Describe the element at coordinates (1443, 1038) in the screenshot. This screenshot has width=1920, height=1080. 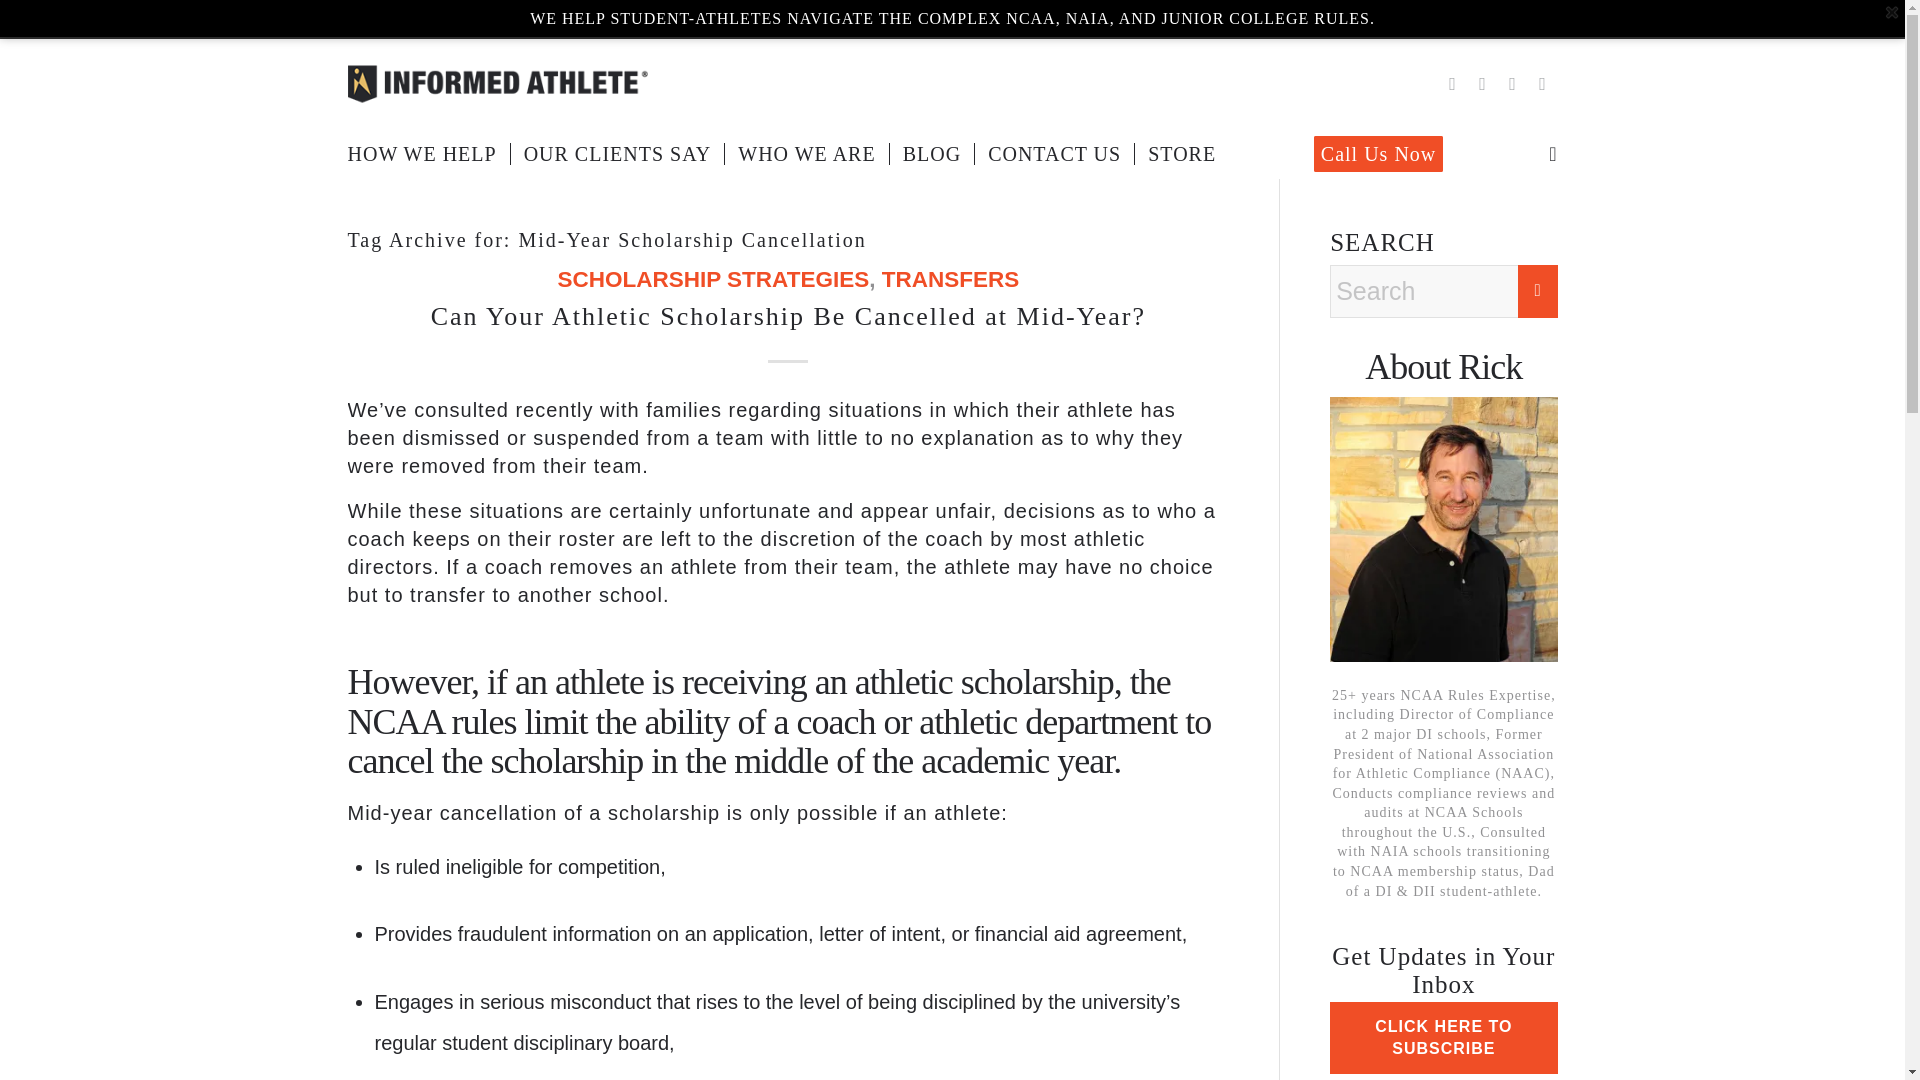
I see `CLICK HERE TO SUBSCRIBE` at that location.